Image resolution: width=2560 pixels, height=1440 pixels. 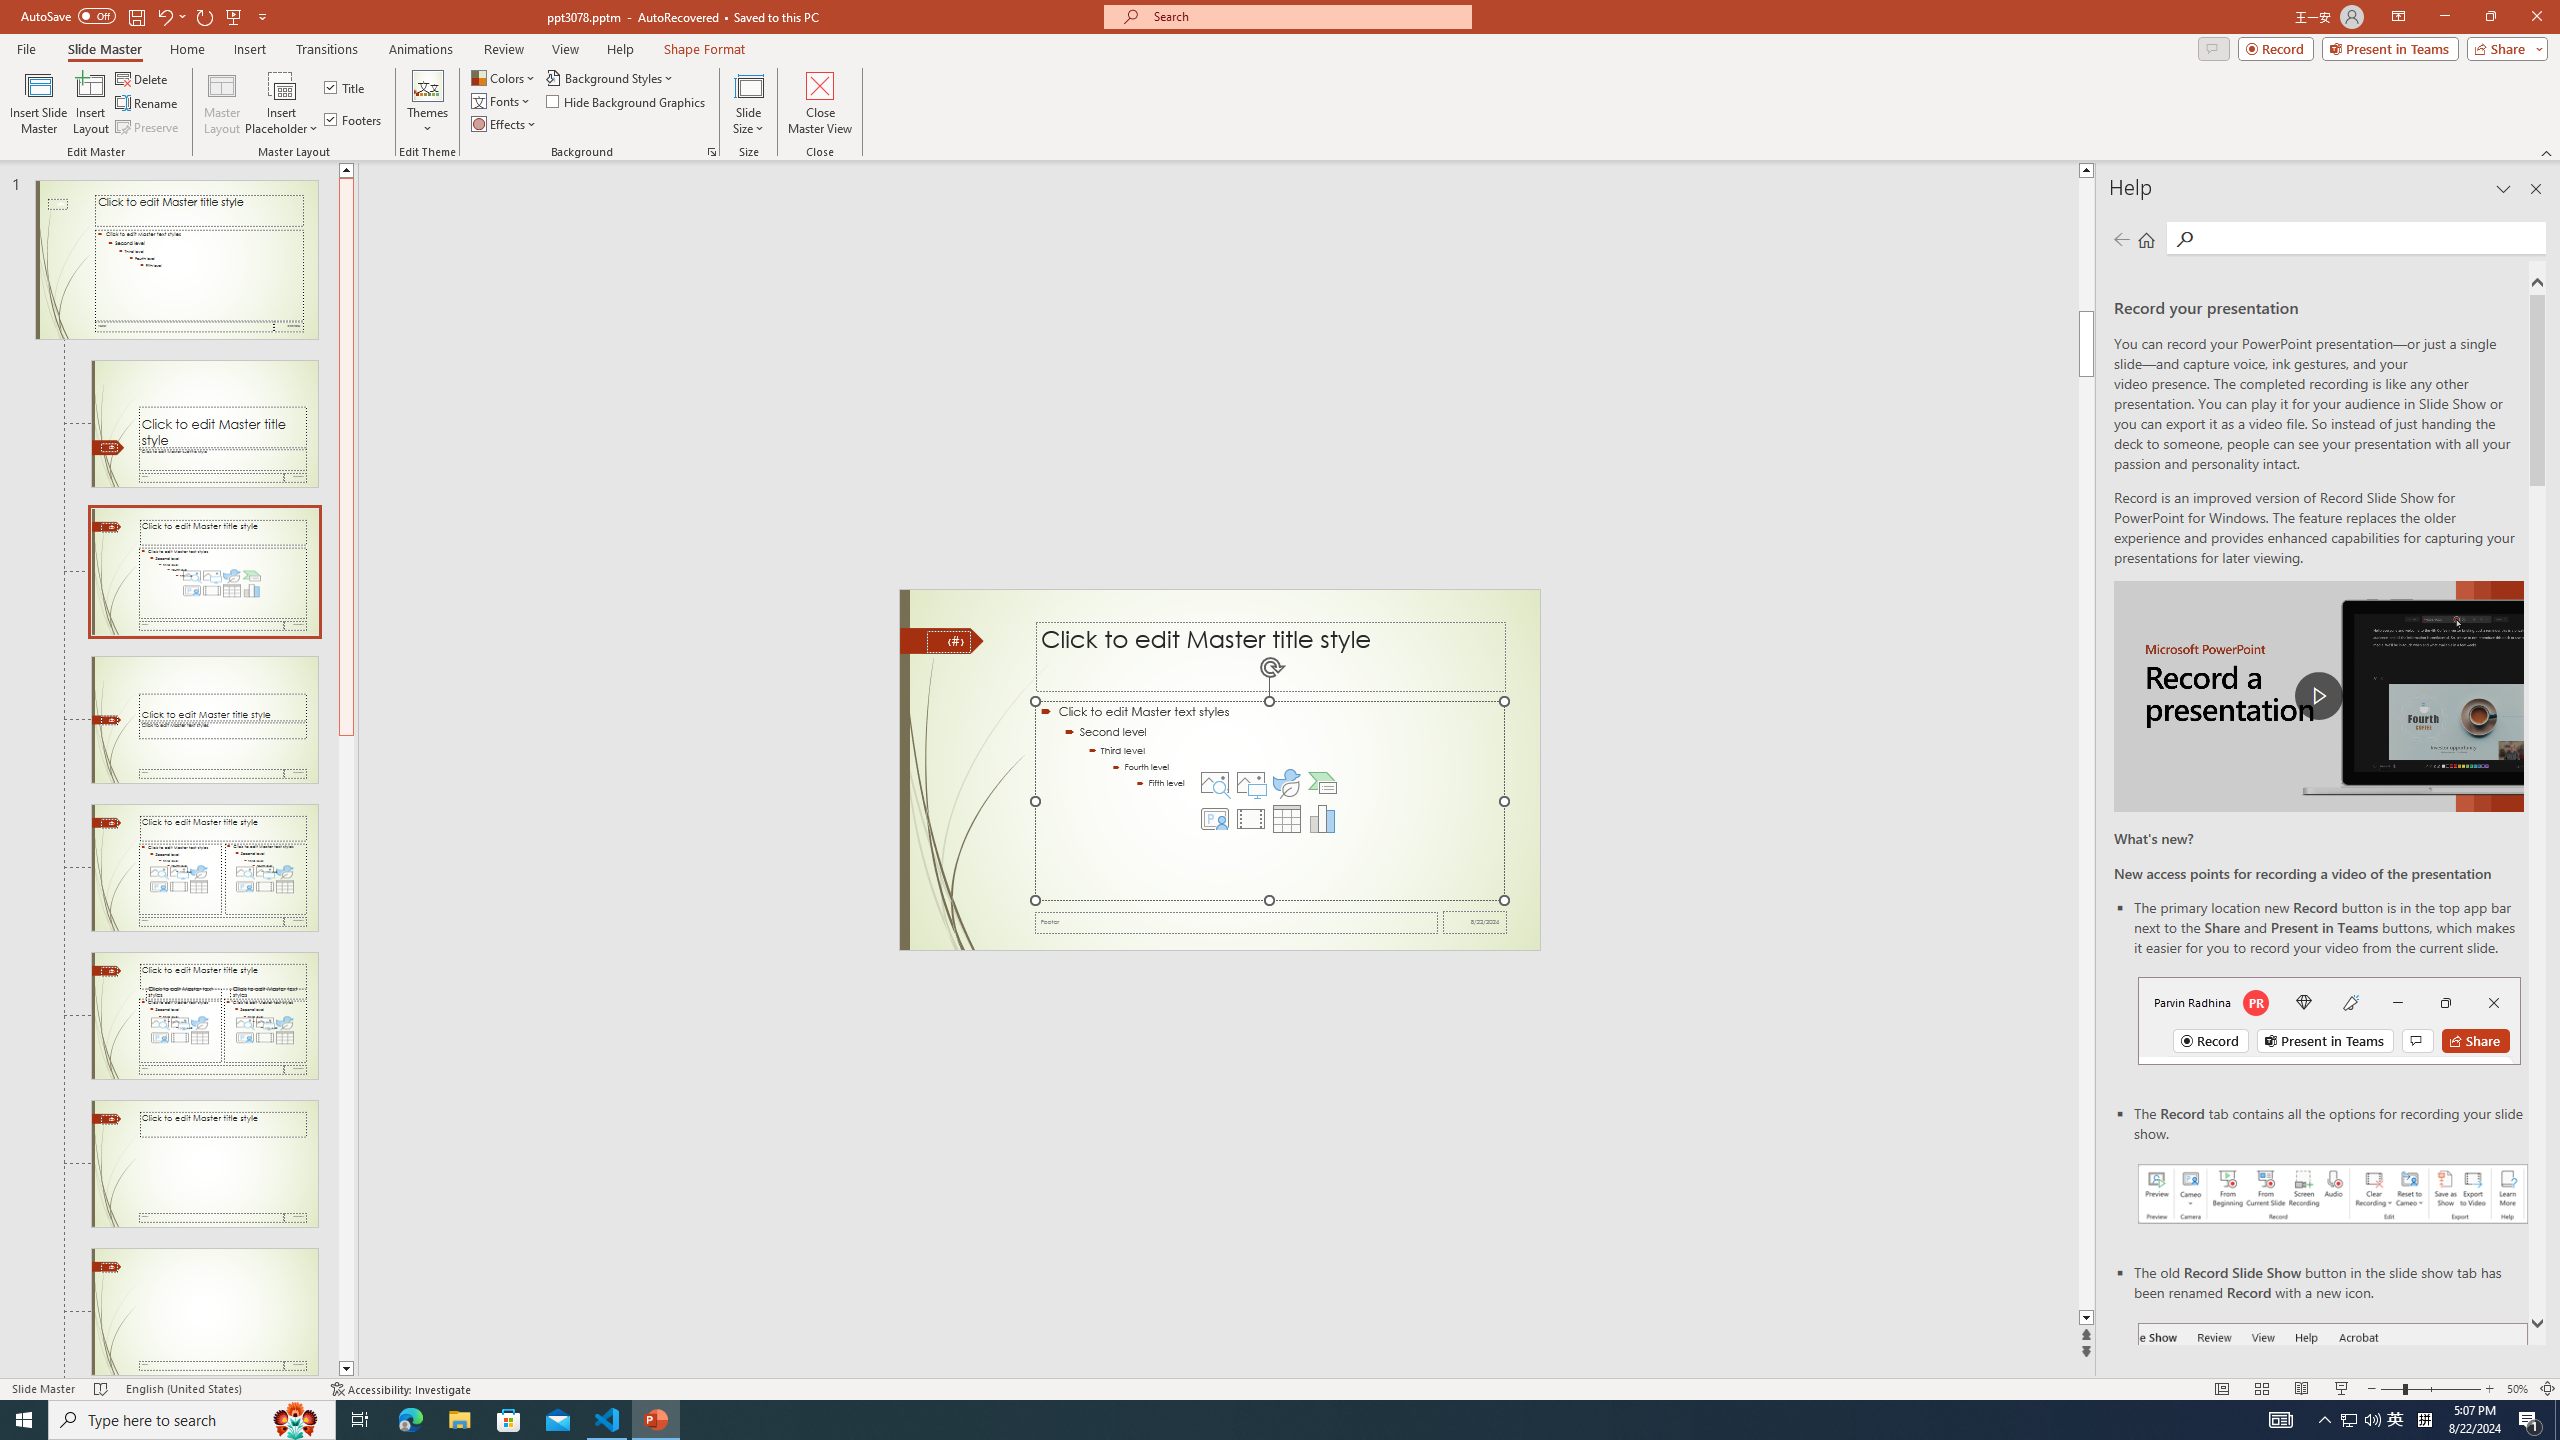 I want to click on Preserve, so click(x=148, y=128).